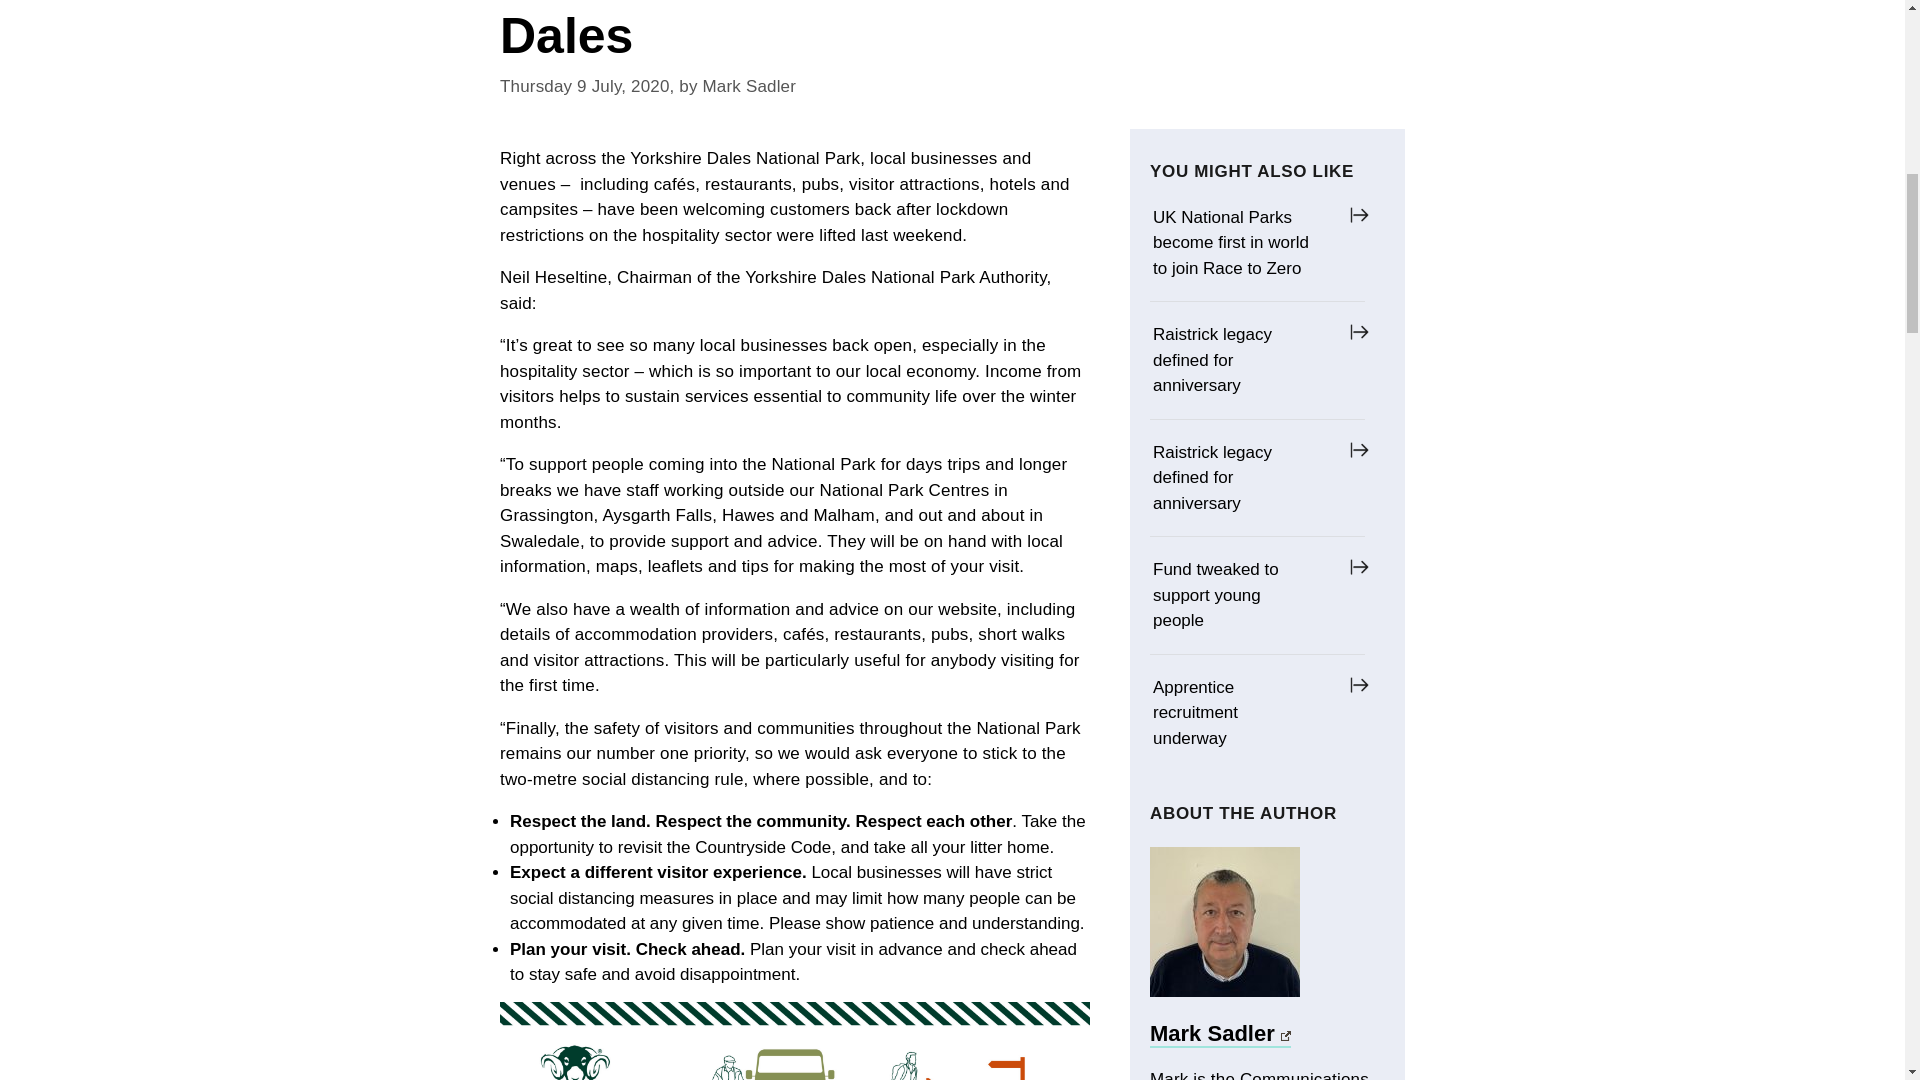  I want to click on UK National Parks become first in world to join Race to Zero, so click(1242, 242).